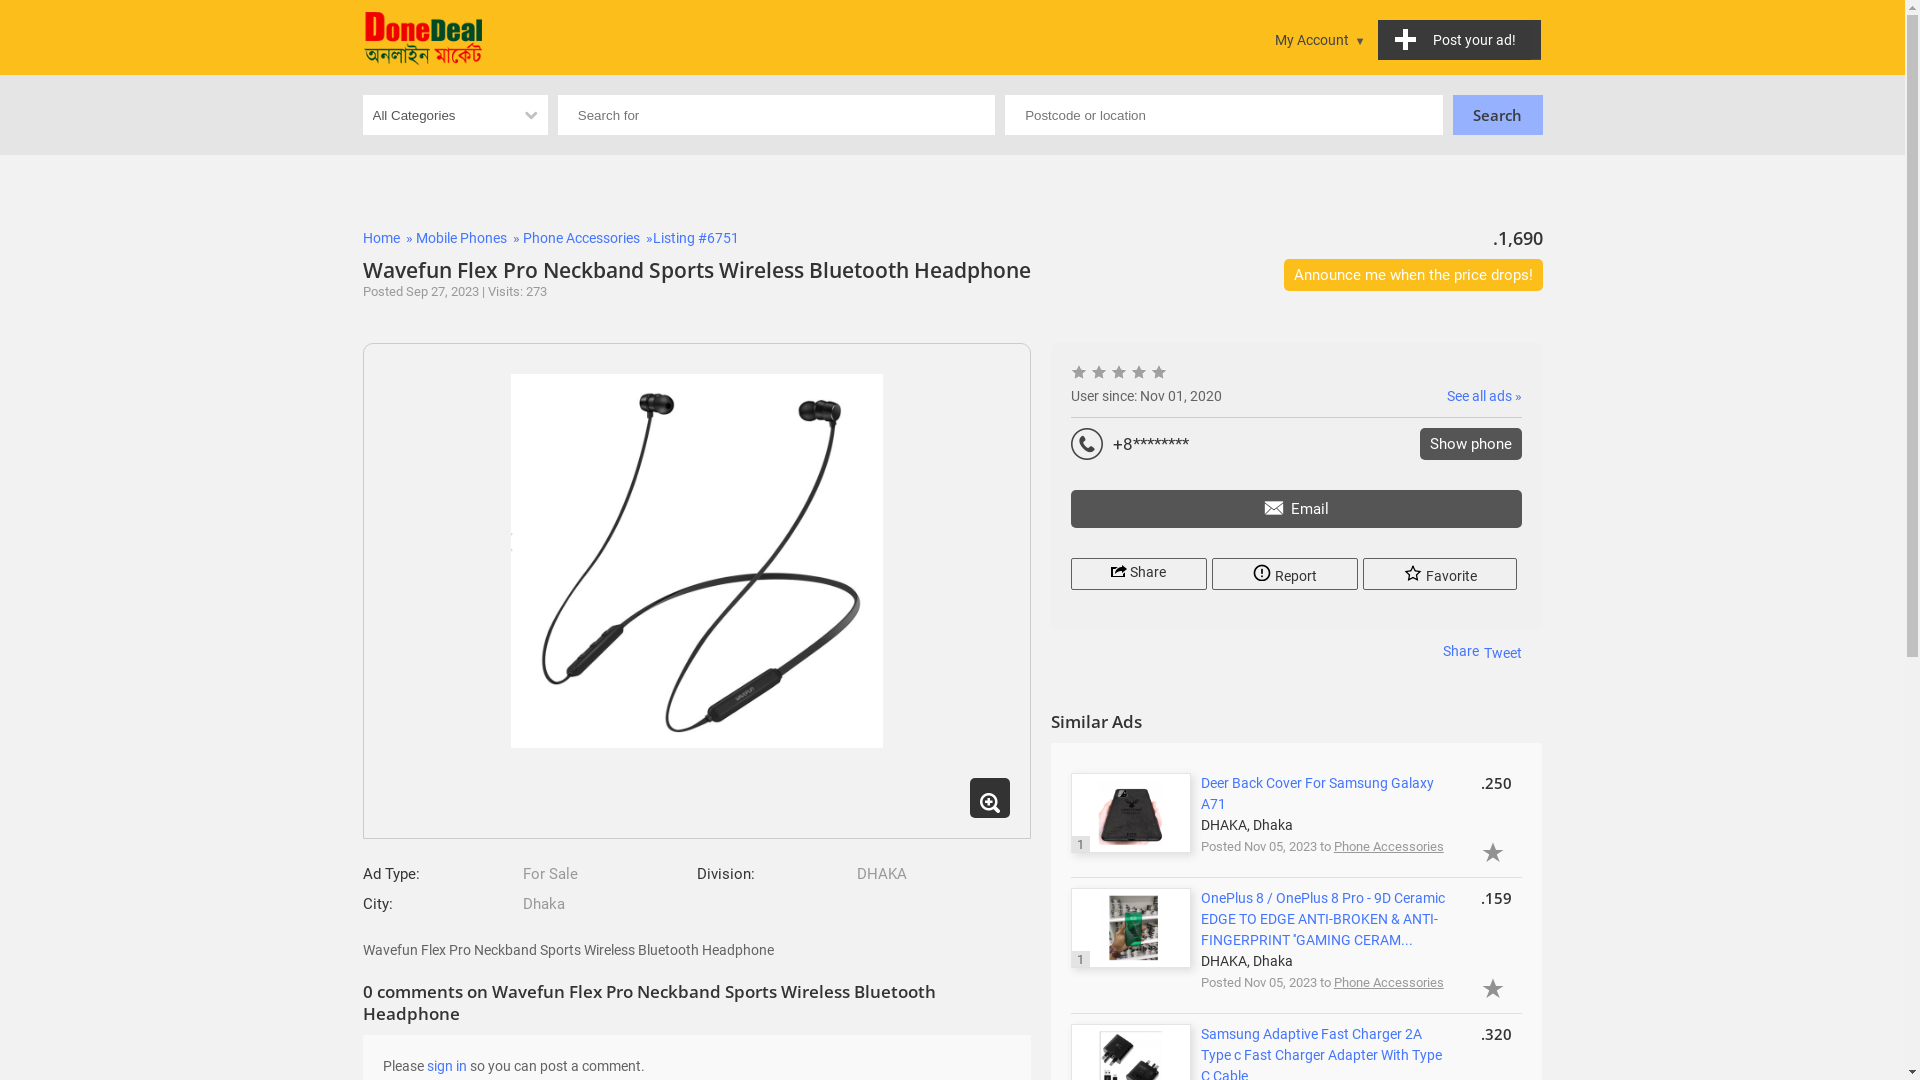  What do you see at coordinates (580, 238) in the screenshot?
I see `Phone Accessories` at bounding box center [580, 238].